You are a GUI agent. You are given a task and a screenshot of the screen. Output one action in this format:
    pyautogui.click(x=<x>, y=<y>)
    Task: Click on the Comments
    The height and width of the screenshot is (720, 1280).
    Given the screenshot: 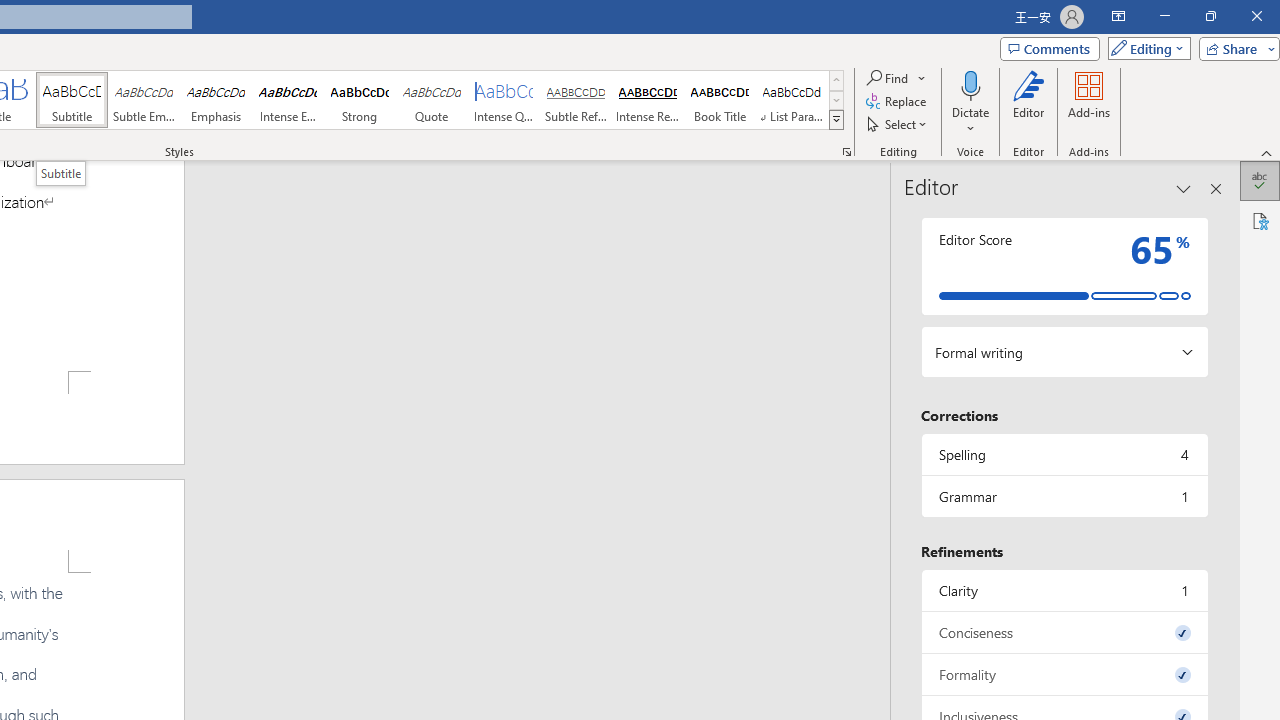 What is the action you would take?
    pyautogui.click(x=1049, y=48)
    